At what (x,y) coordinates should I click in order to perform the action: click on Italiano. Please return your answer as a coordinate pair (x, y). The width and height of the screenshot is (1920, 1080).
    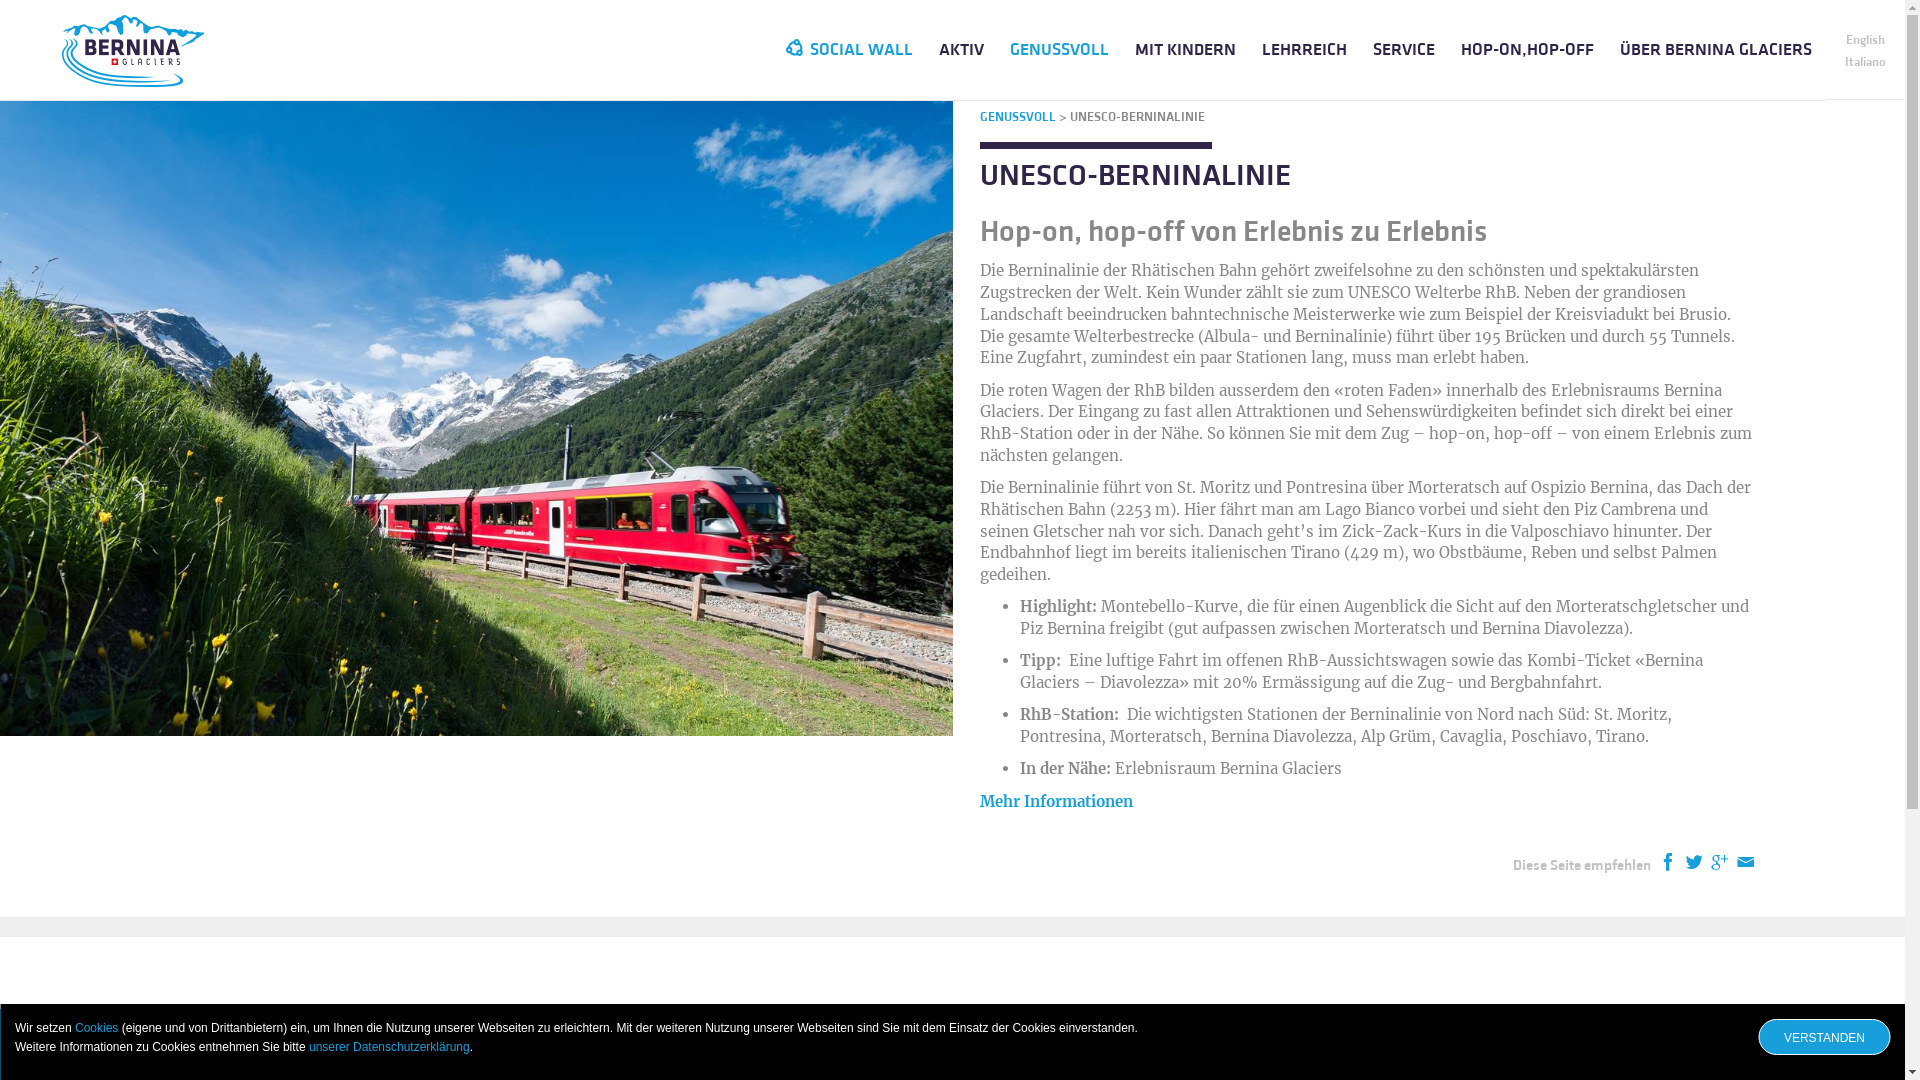
    Looking at the image, I should click on (1864, 62).